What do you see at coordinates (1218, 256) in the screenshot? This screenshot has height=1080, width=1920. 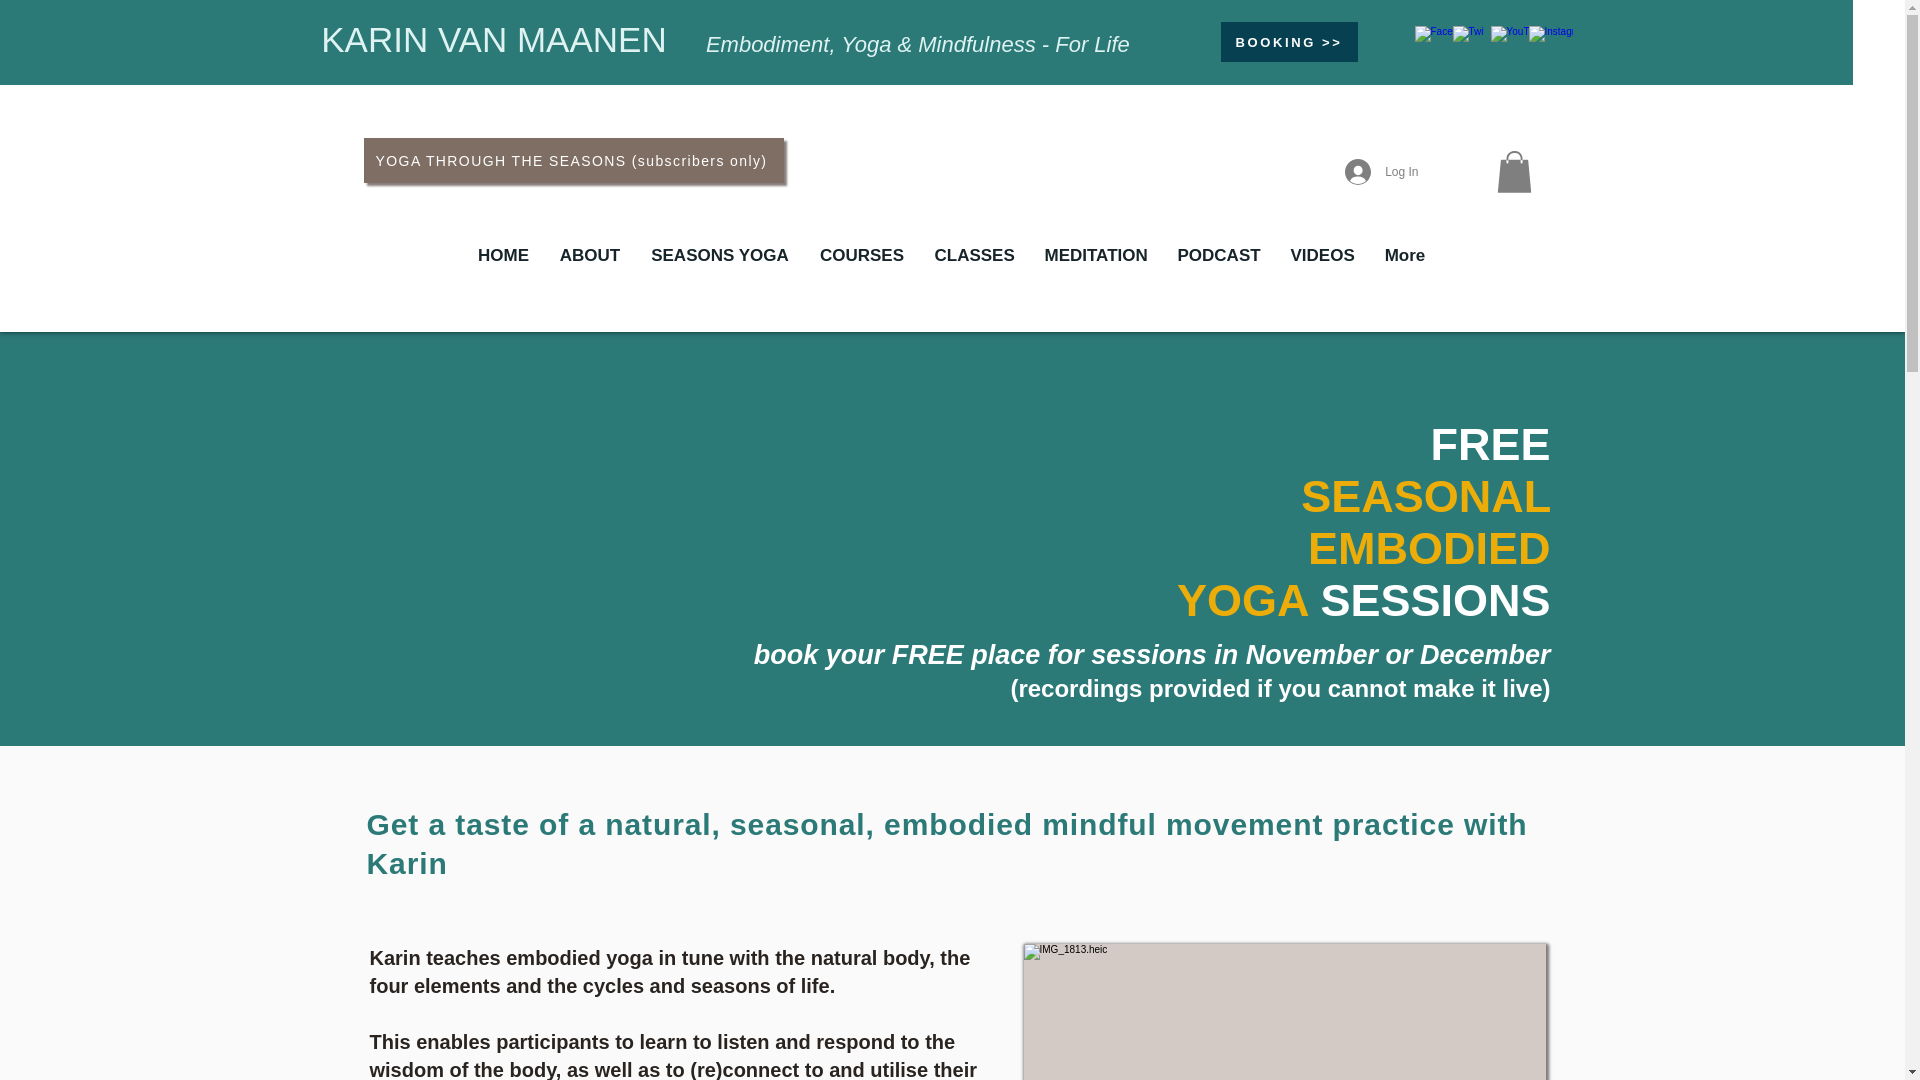 I see `PODCAST` at bounding box center [1218, 256].